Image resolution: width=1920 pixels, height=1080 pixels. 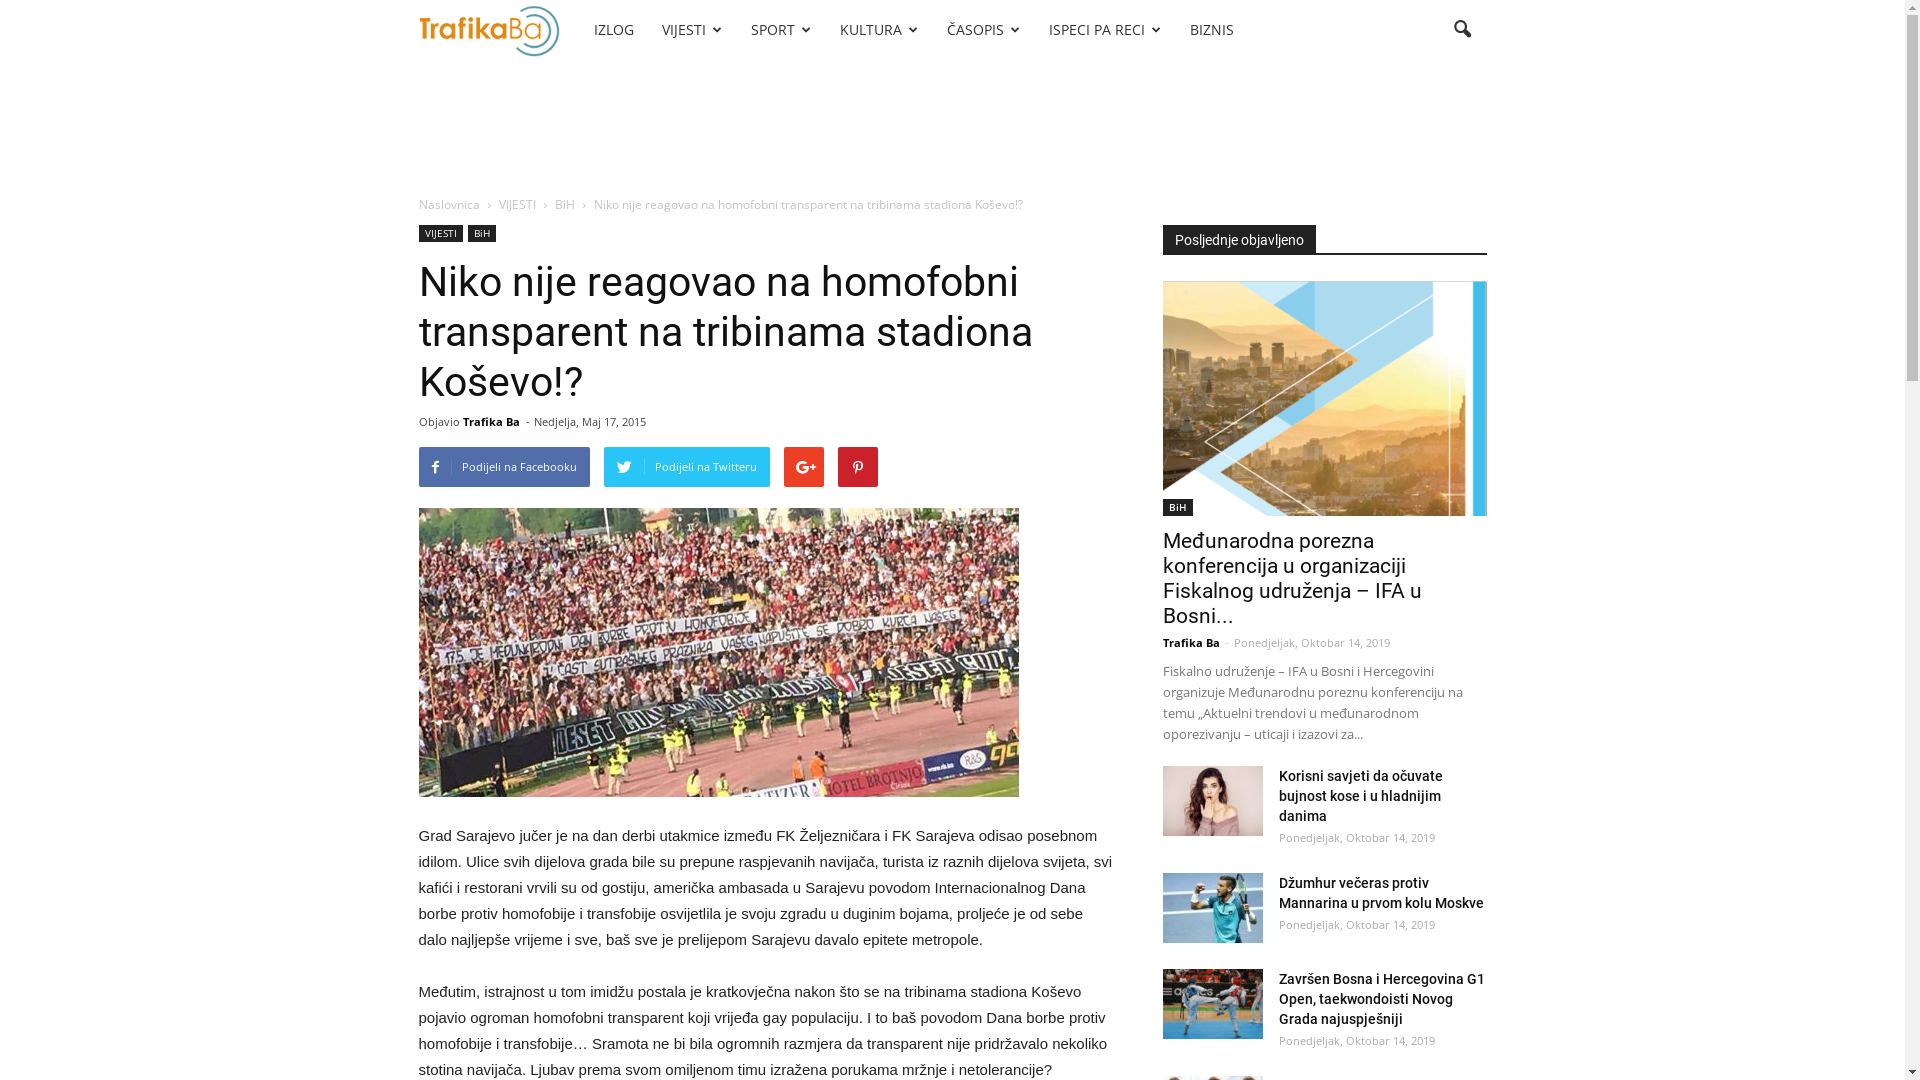 What do you see at coordinates (504, 466) in the screenshot?
I see `Podijeli na Facebooku` at bounding box center [504, 466].